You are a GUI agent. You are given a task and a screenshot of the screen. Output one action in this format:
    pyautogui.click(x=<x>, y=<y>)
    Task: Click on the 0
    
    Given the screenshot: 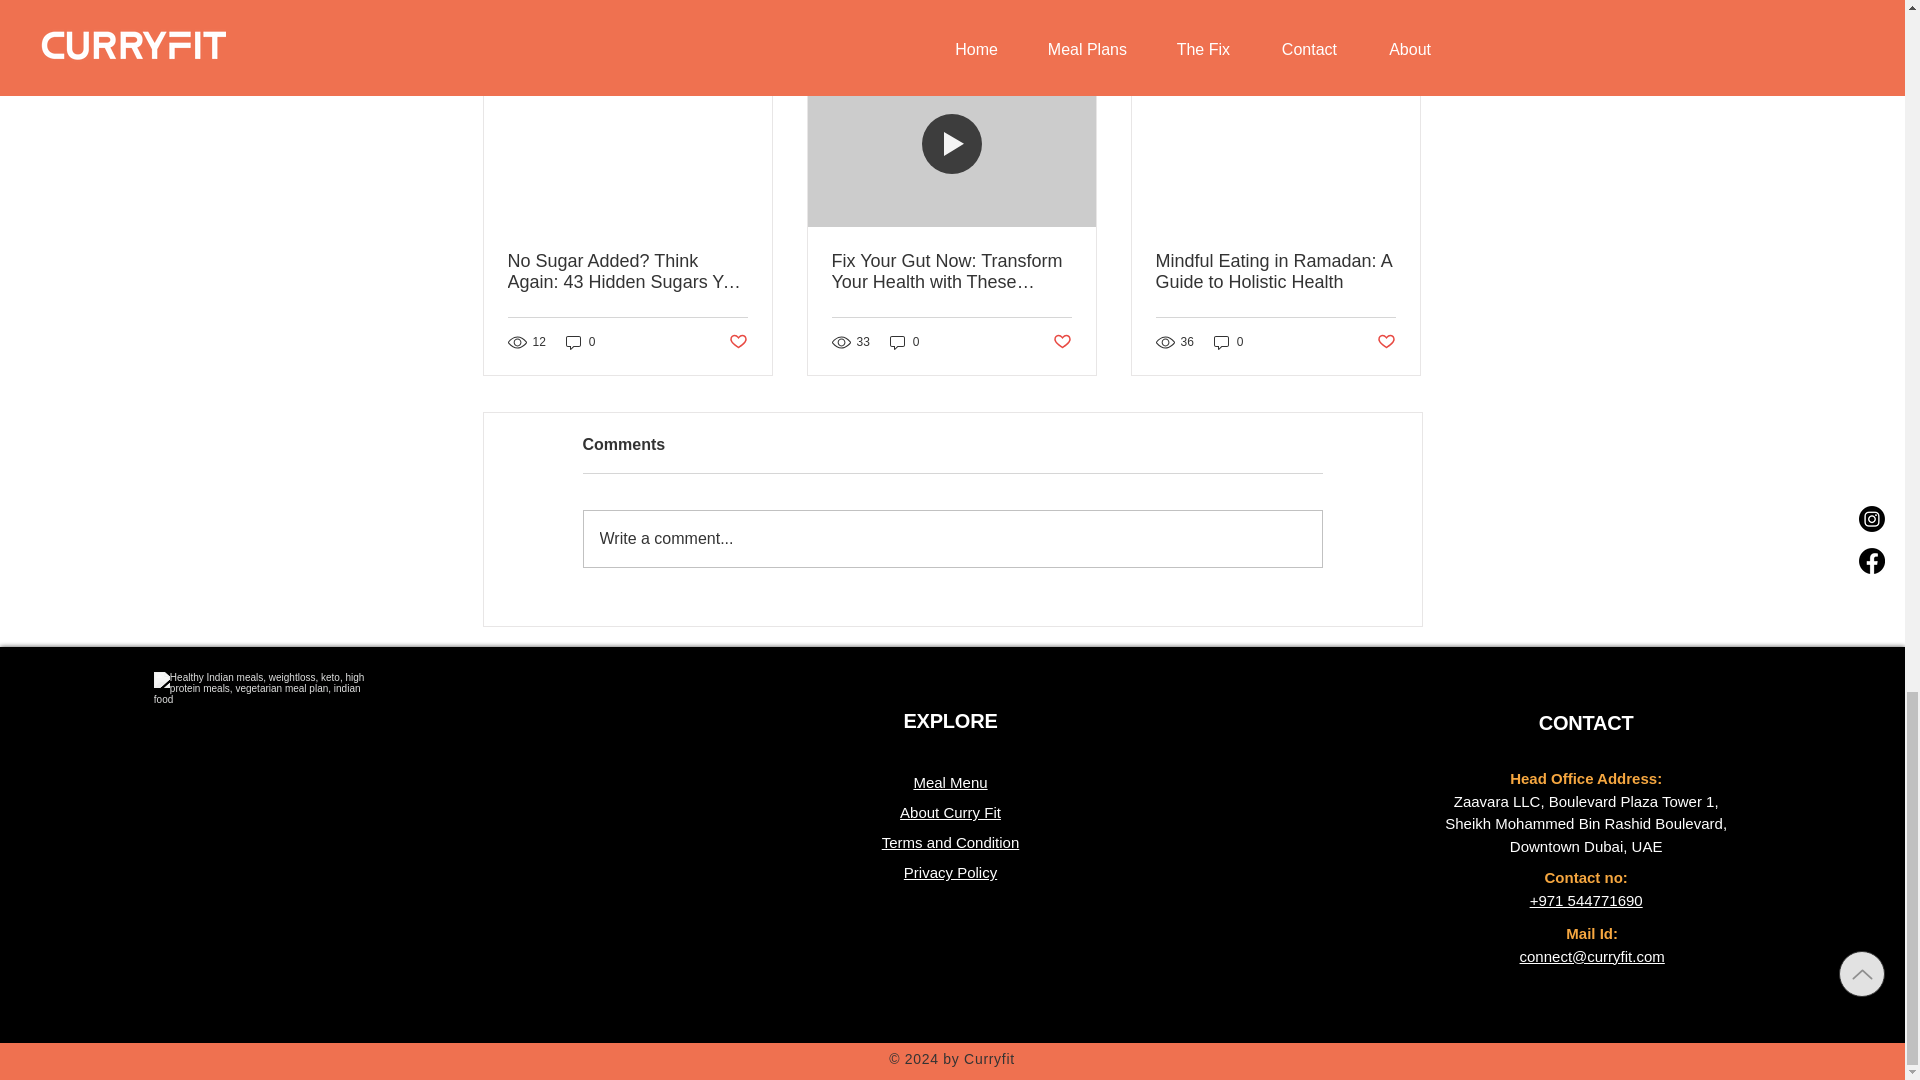 What is the action you would take?
    pyautogui.click(x=580, y=342)
    